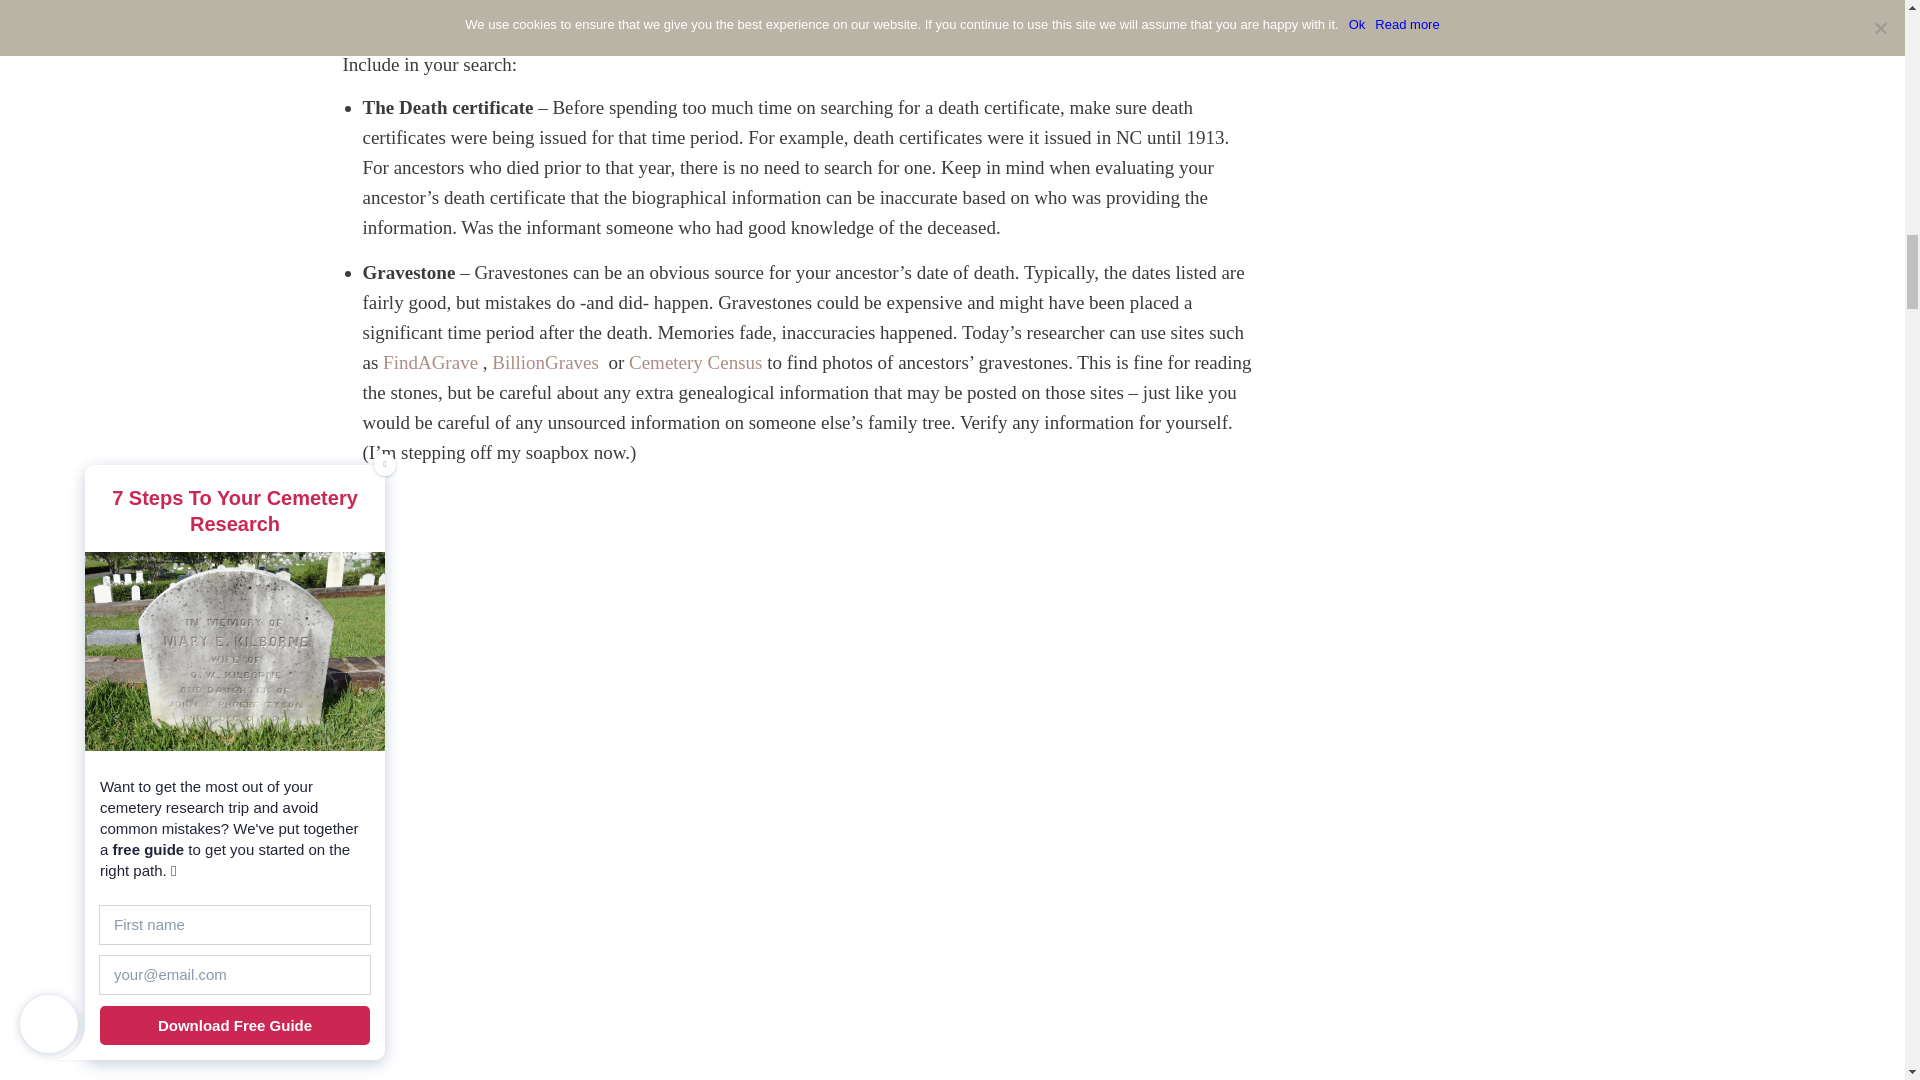  What do you see at coordinates (430, 362) in the screenshot?
I see `FindAGrave` at bounding box center [430, 362].